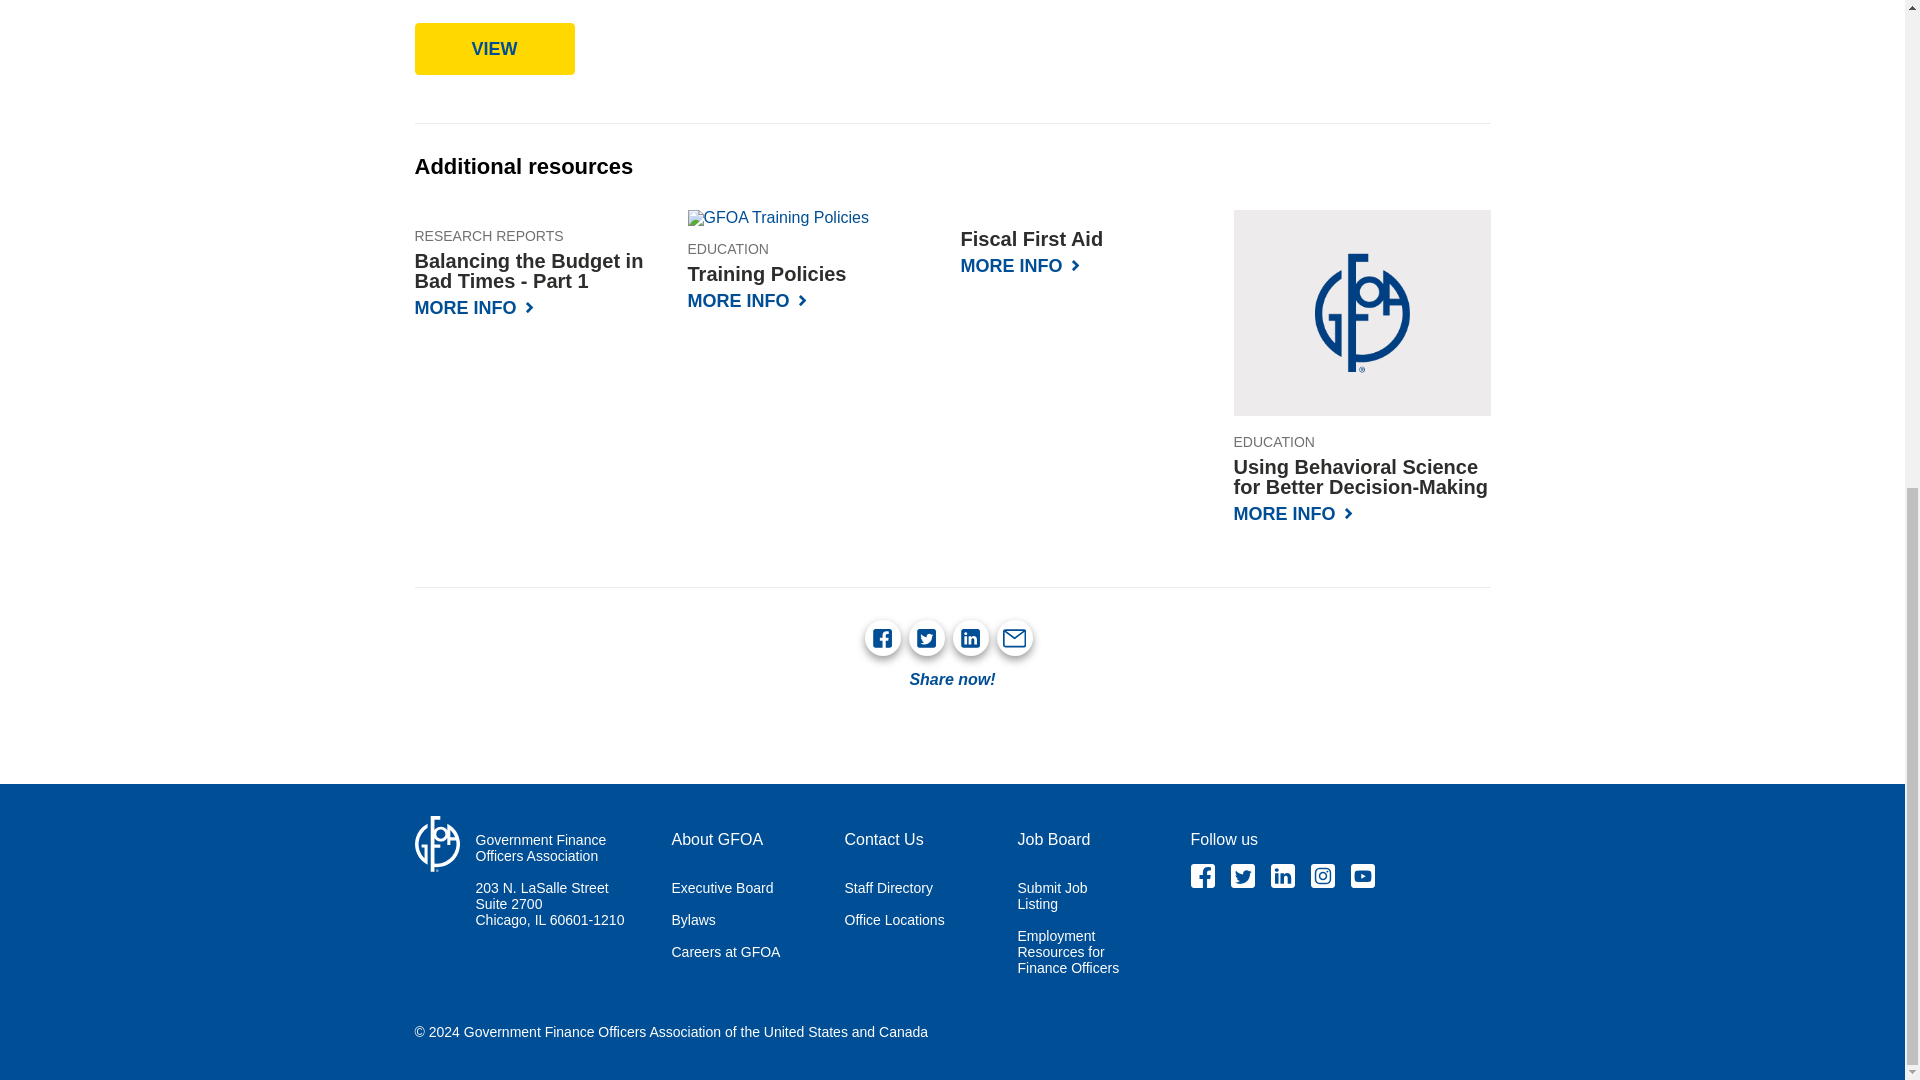 This screenshot has height=1080, width=1920. What do you see at coordinates (1242, 876) in the screenshot?
I see `Twitter` at bounding box center [1242, 876].